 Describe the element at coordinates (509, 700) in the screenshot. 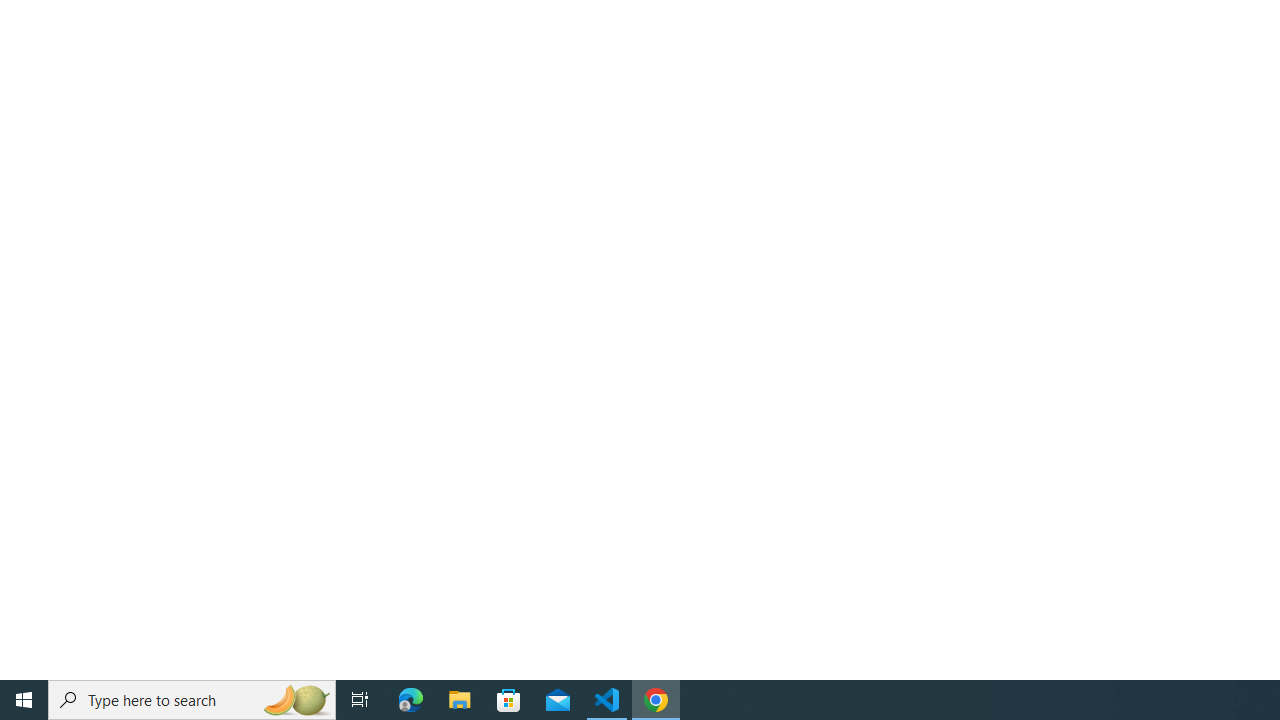

I see `Microsoft Store` at that location.